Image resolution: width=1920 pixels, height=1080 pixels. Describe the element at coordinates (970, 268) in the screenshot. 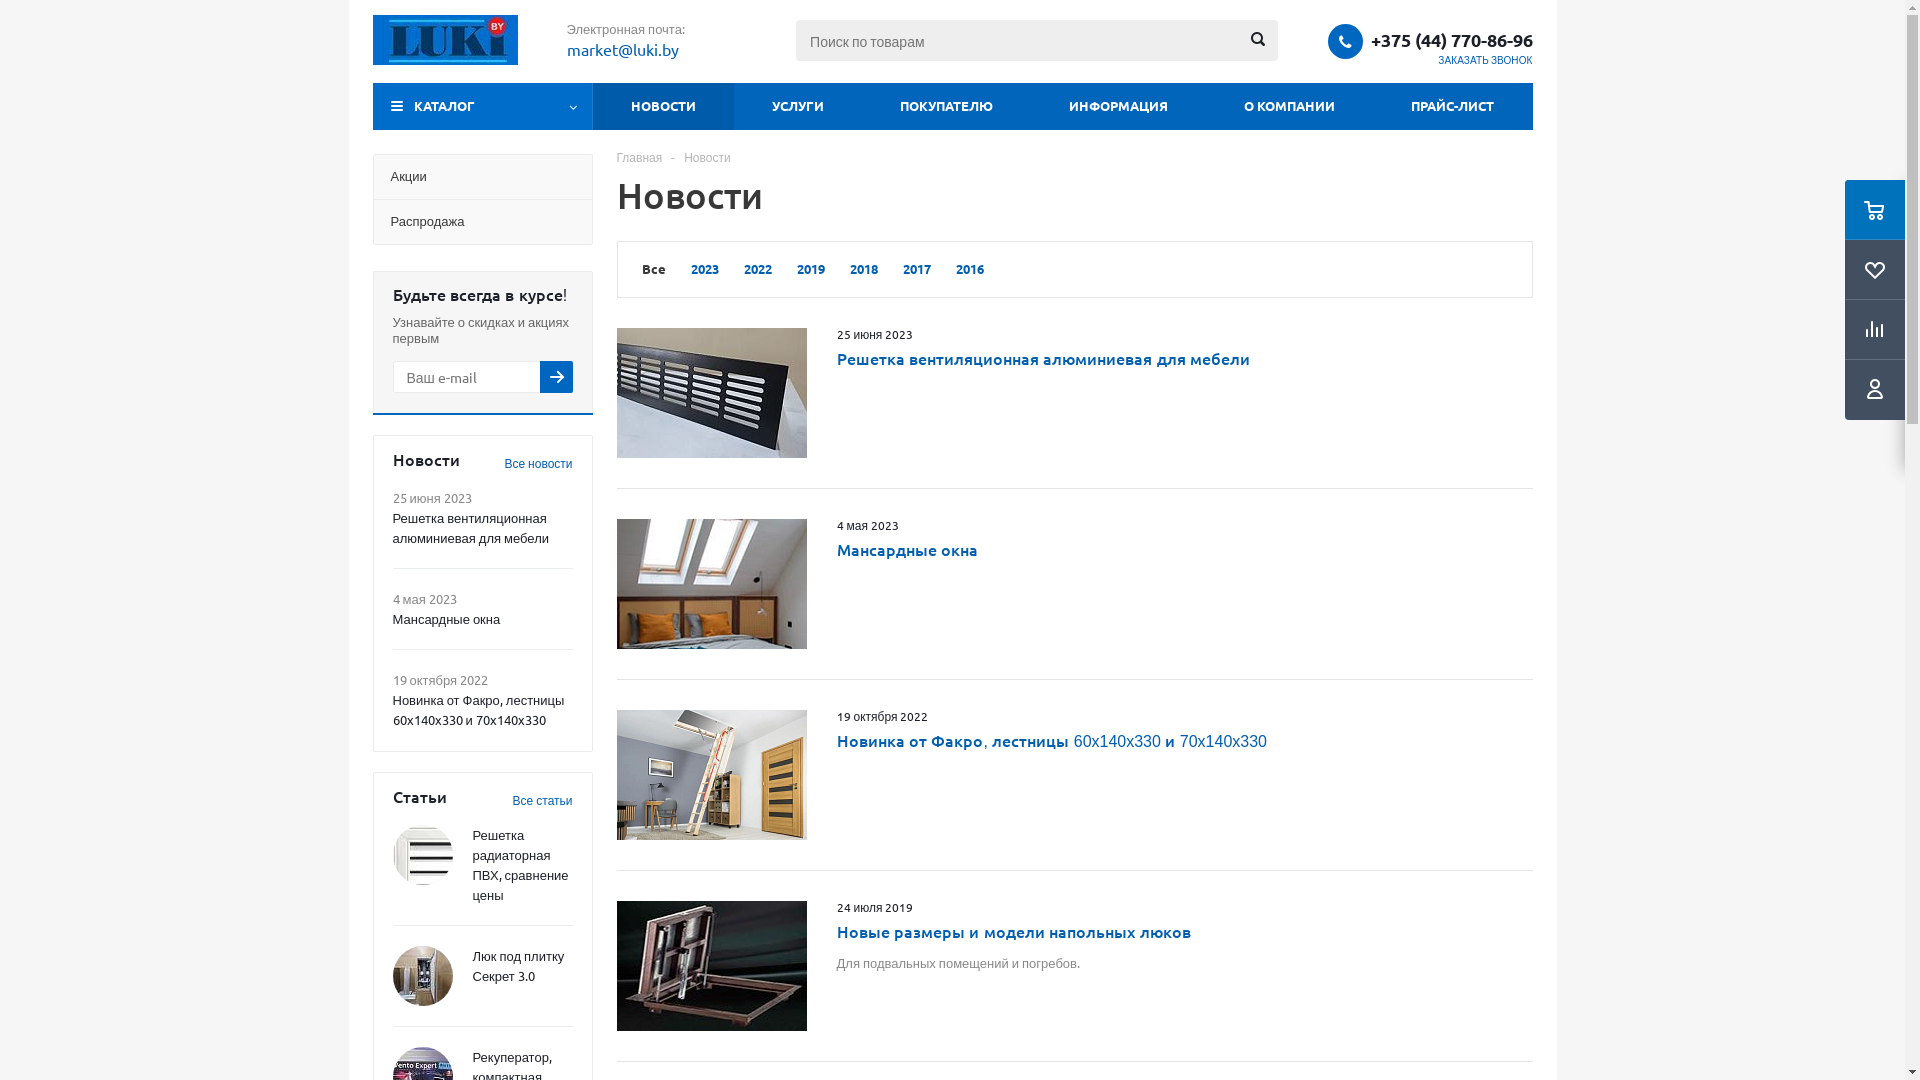

I see `2016` at that location.